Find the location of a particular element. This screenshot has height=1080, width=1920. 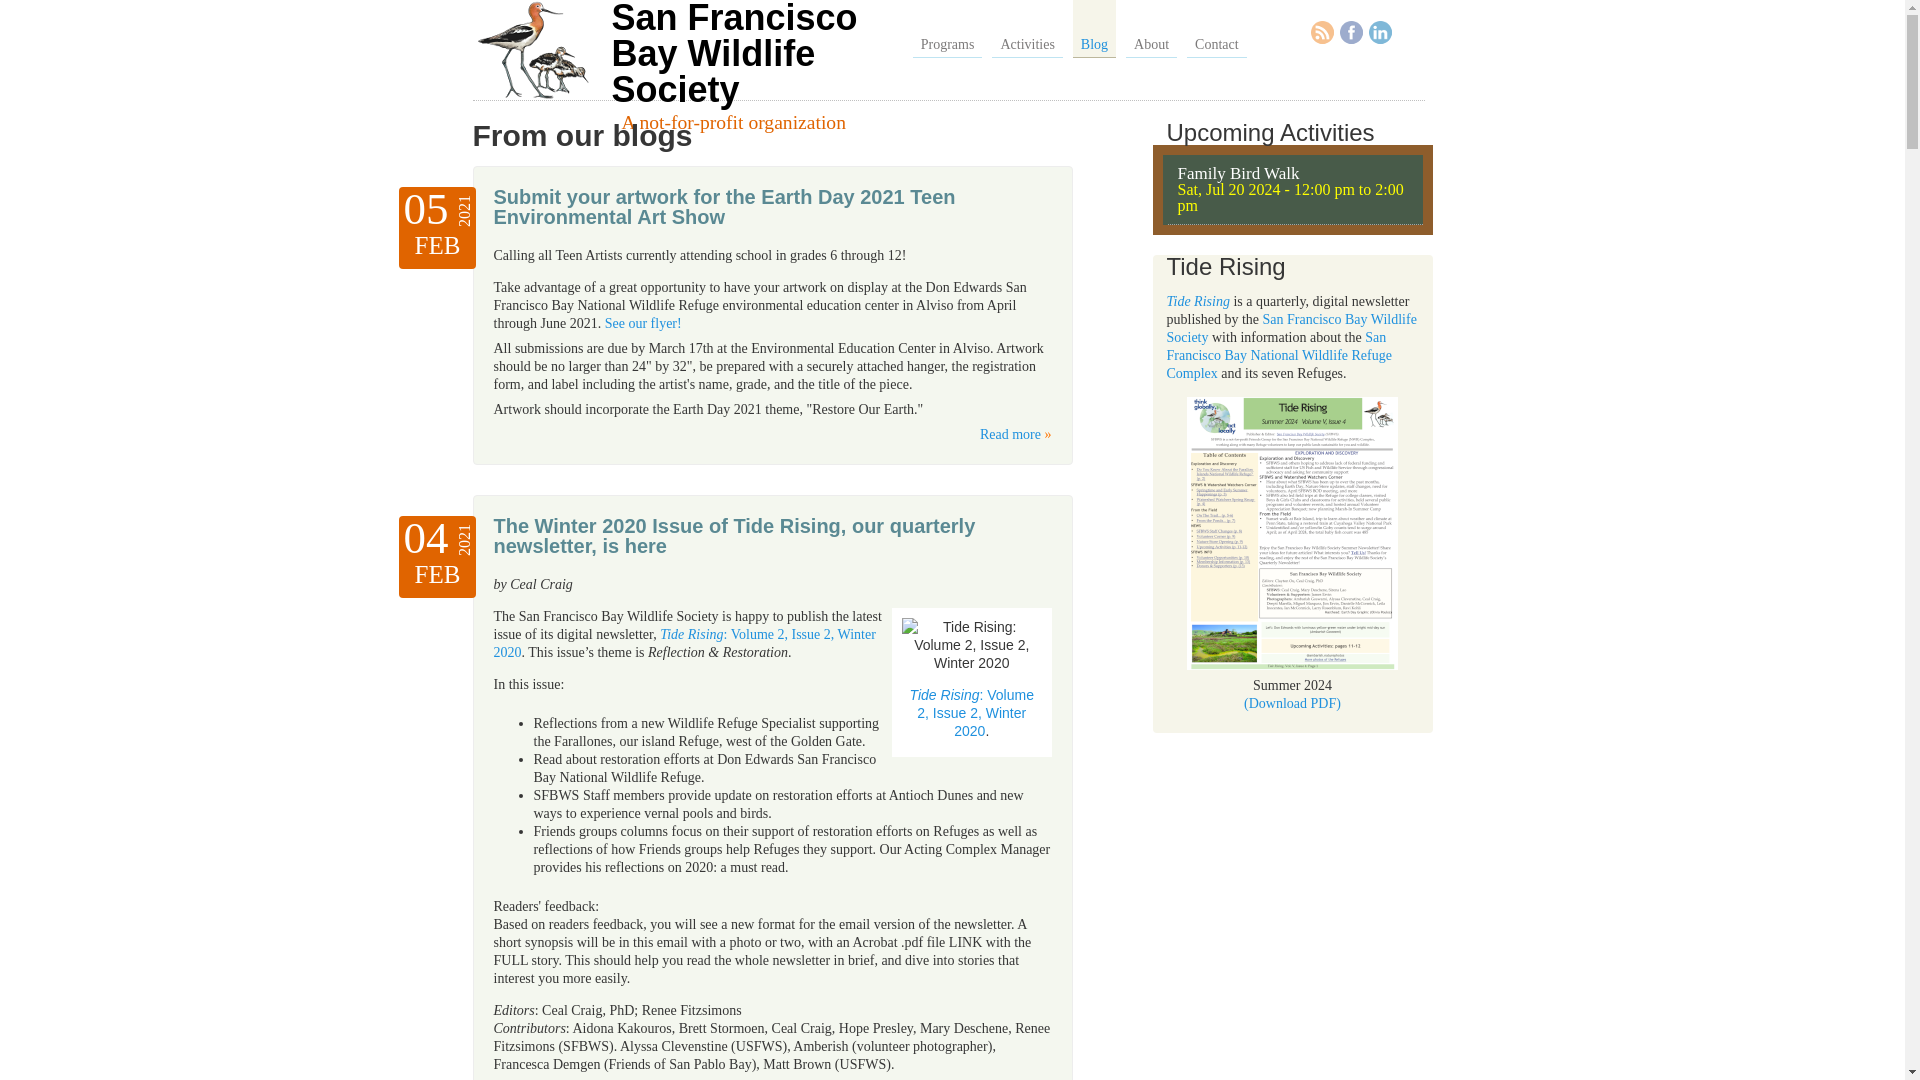

About is located at coordinates (1150, 29).